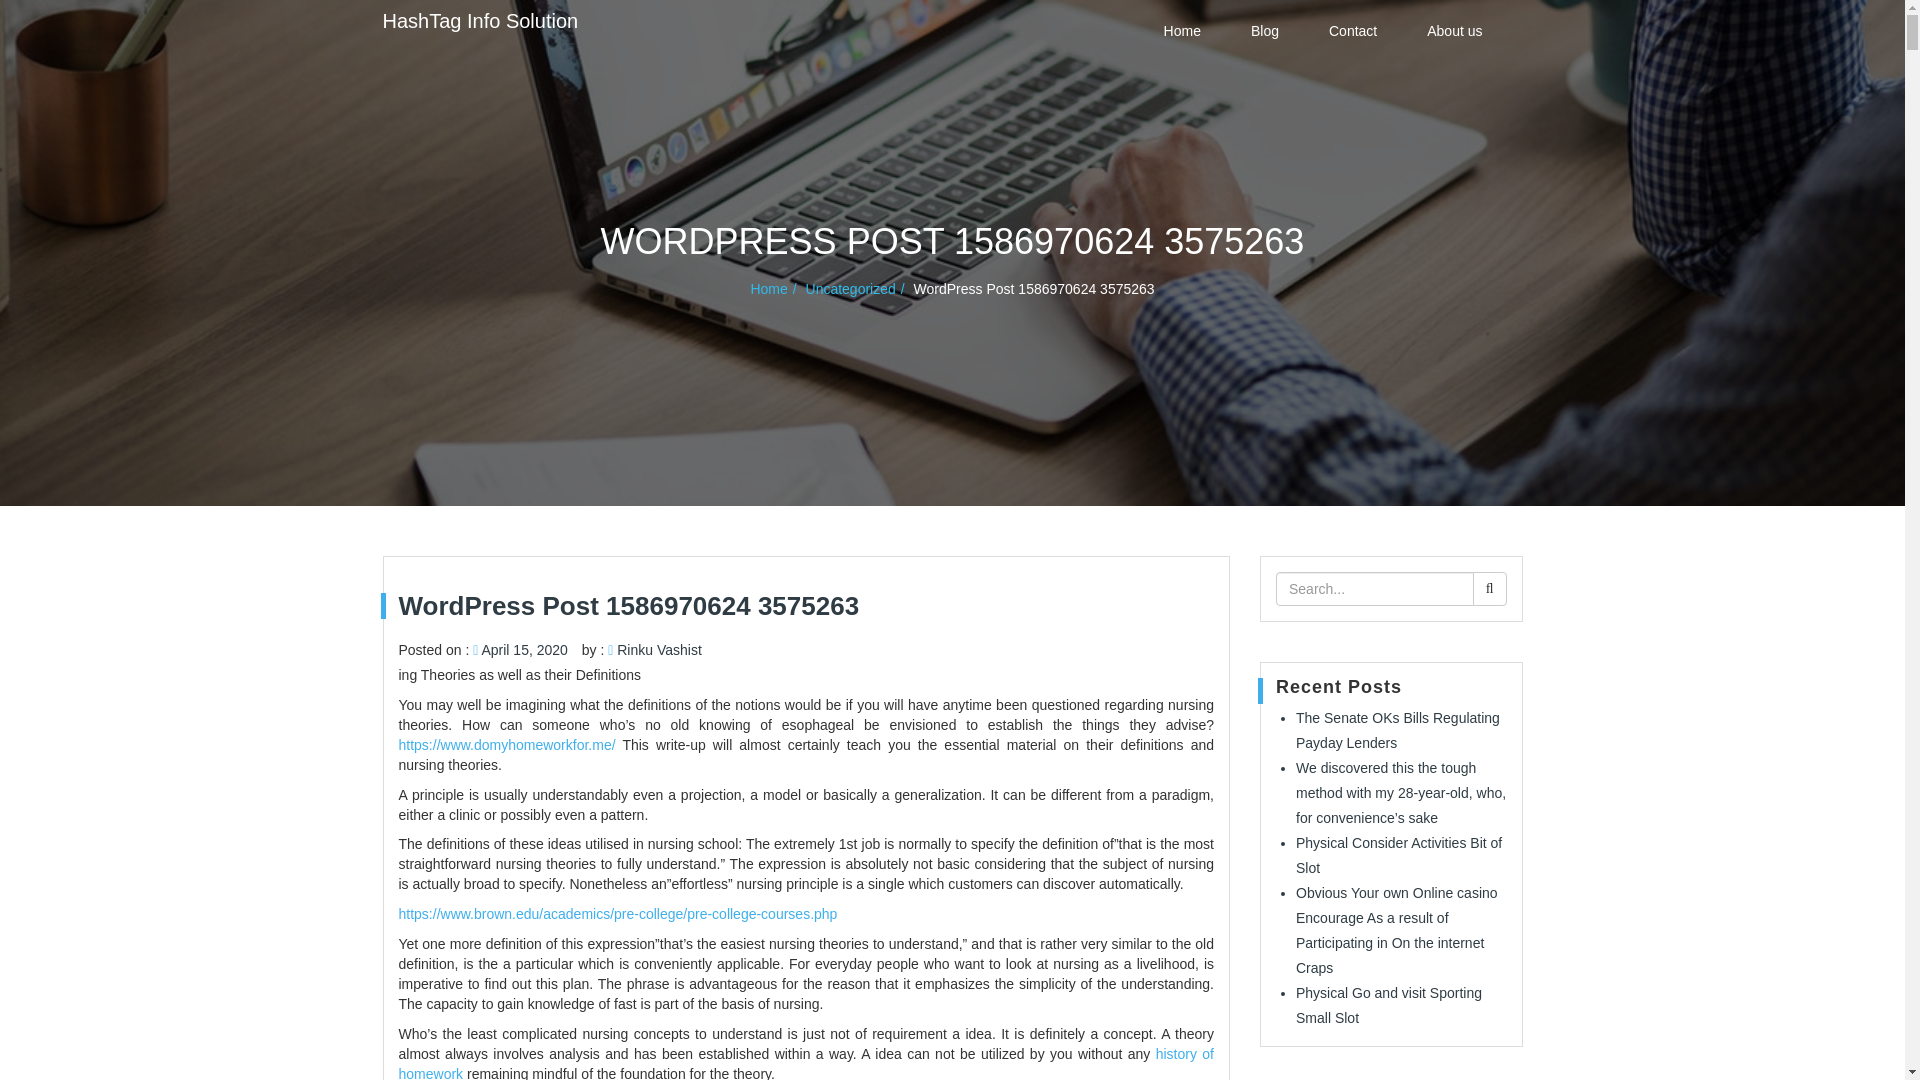 The height and width of the screenshot is (1080, 1920). I want to click on Rinku Vashist, so click(659, 649).